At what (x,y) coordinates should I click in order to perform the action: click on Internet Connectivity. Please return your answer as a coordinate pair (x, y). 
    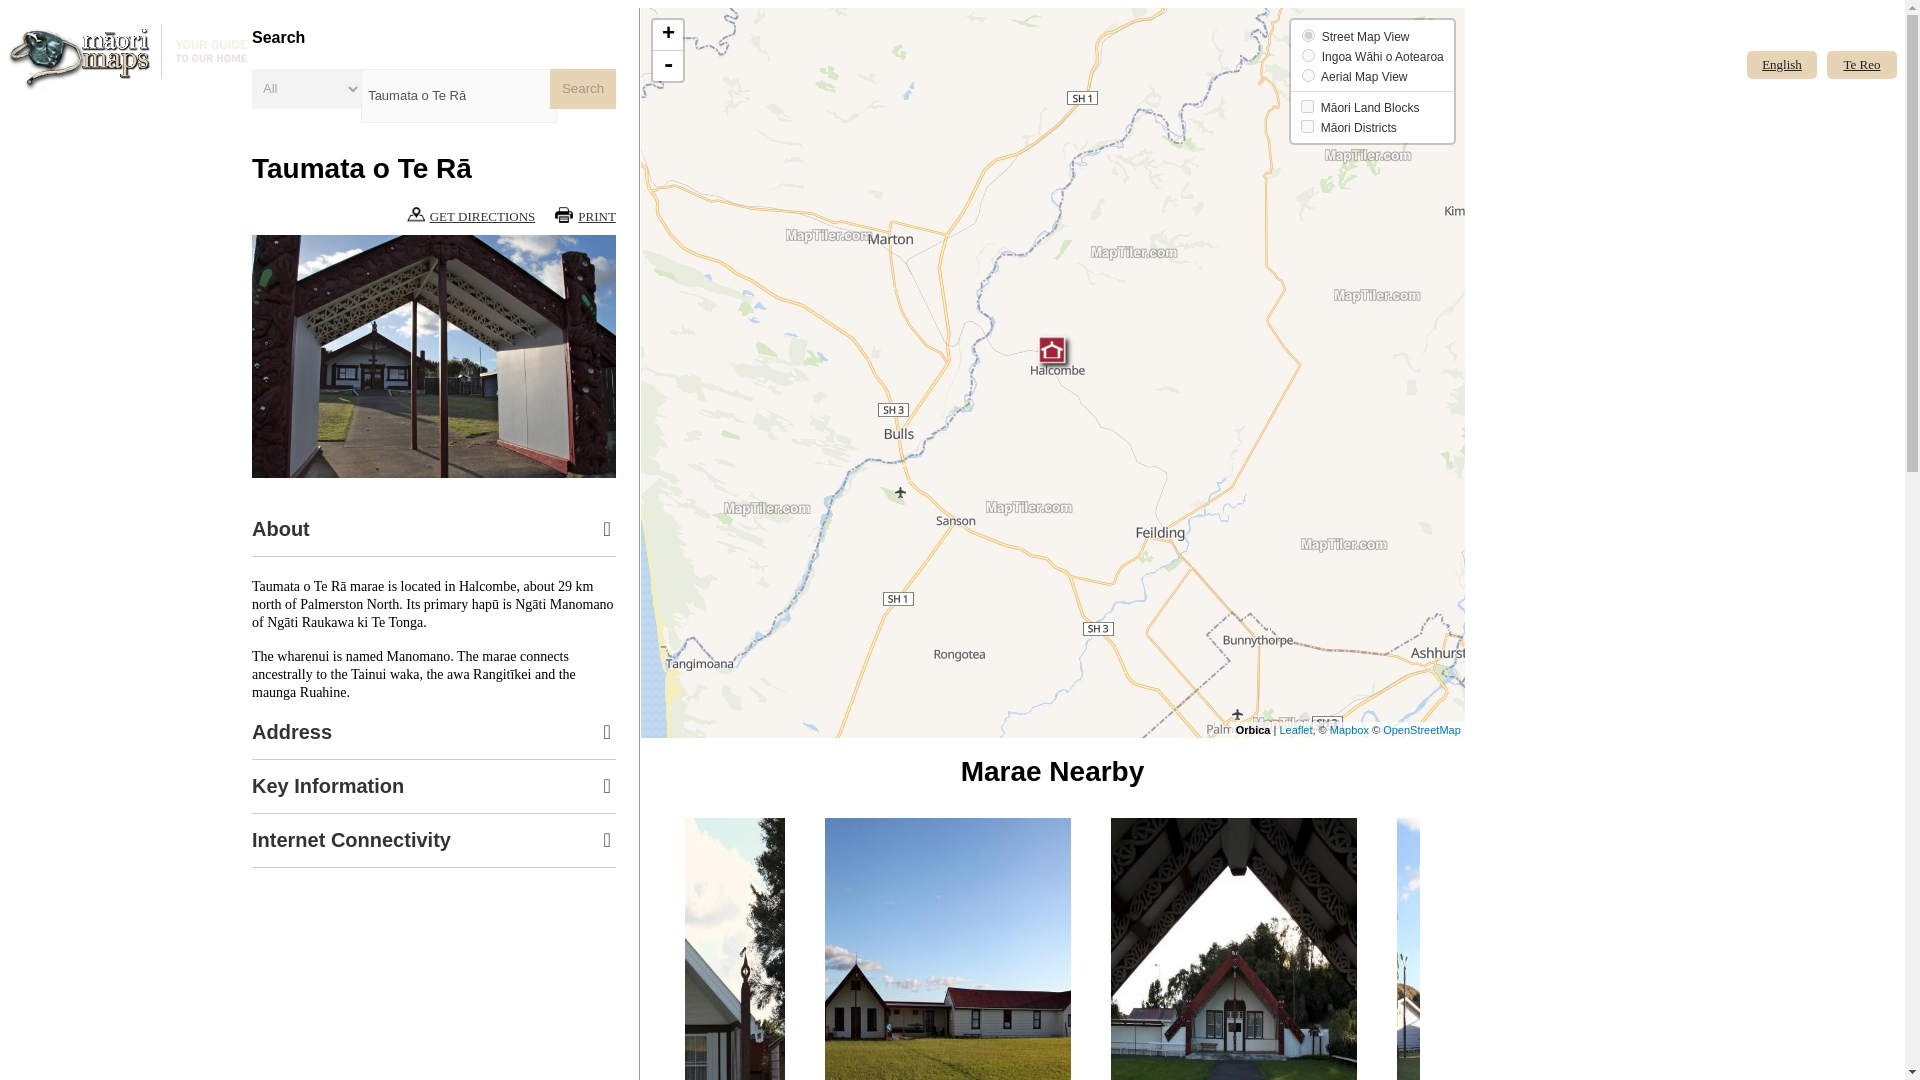
    Looking at the image, I should click on (434, 840).